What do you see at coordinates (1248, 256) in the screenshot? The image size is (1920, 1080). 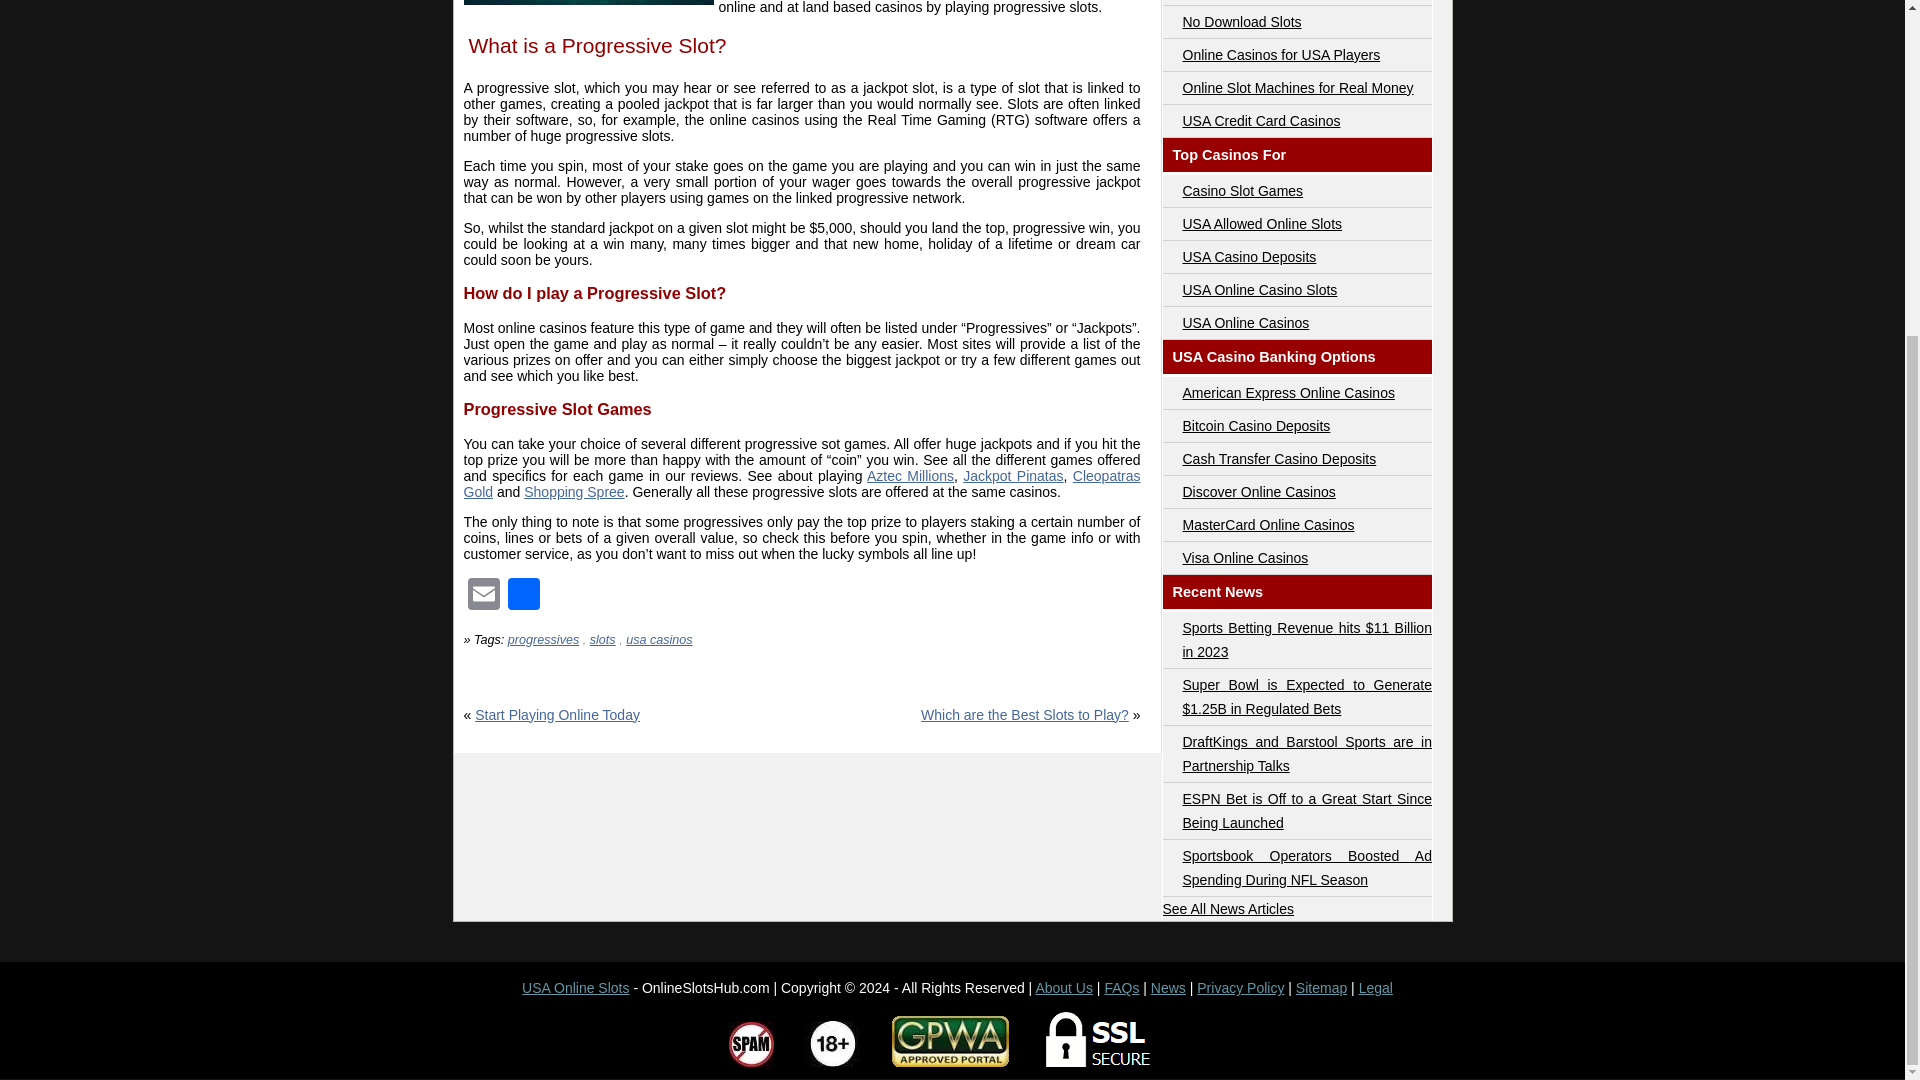 I see `USA Casino Deposits` at bounding box center [1248, 256].